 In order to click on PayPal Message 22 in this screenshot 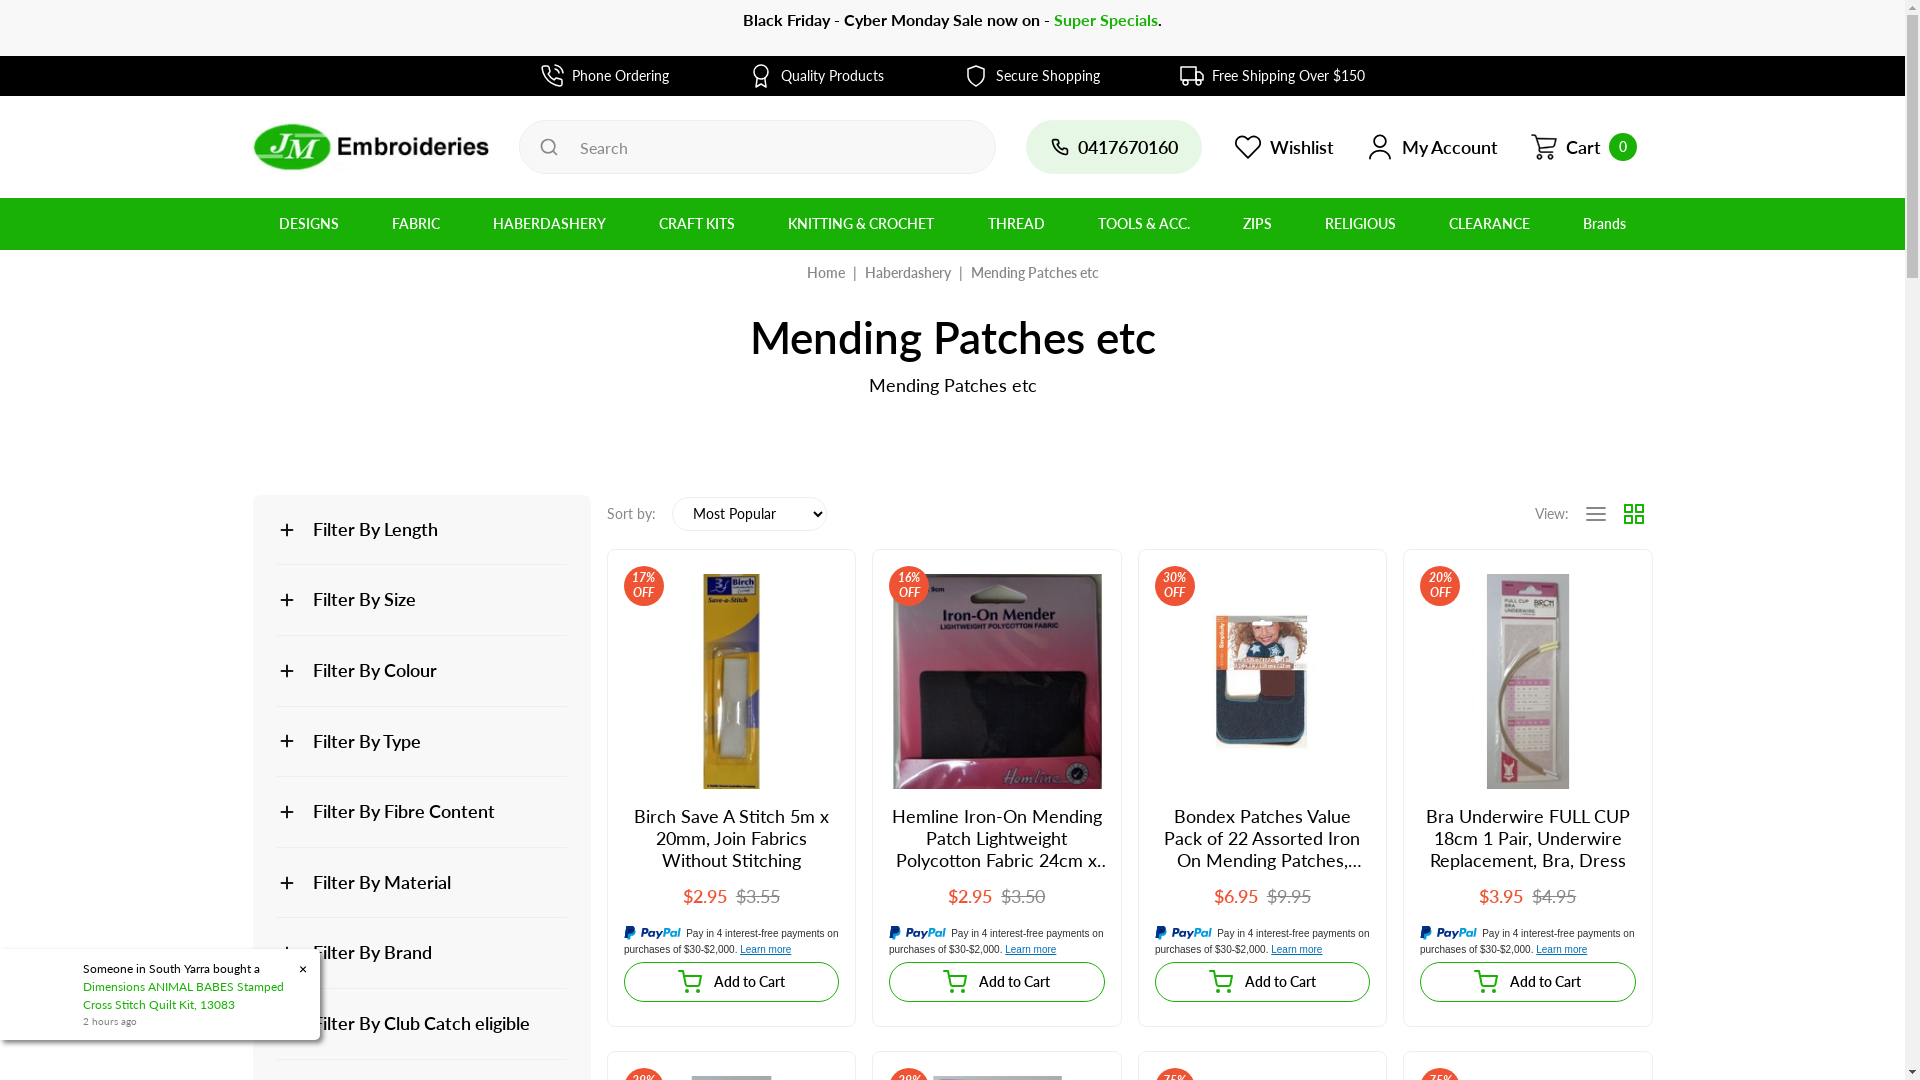, I will do `click(997, 941)`.